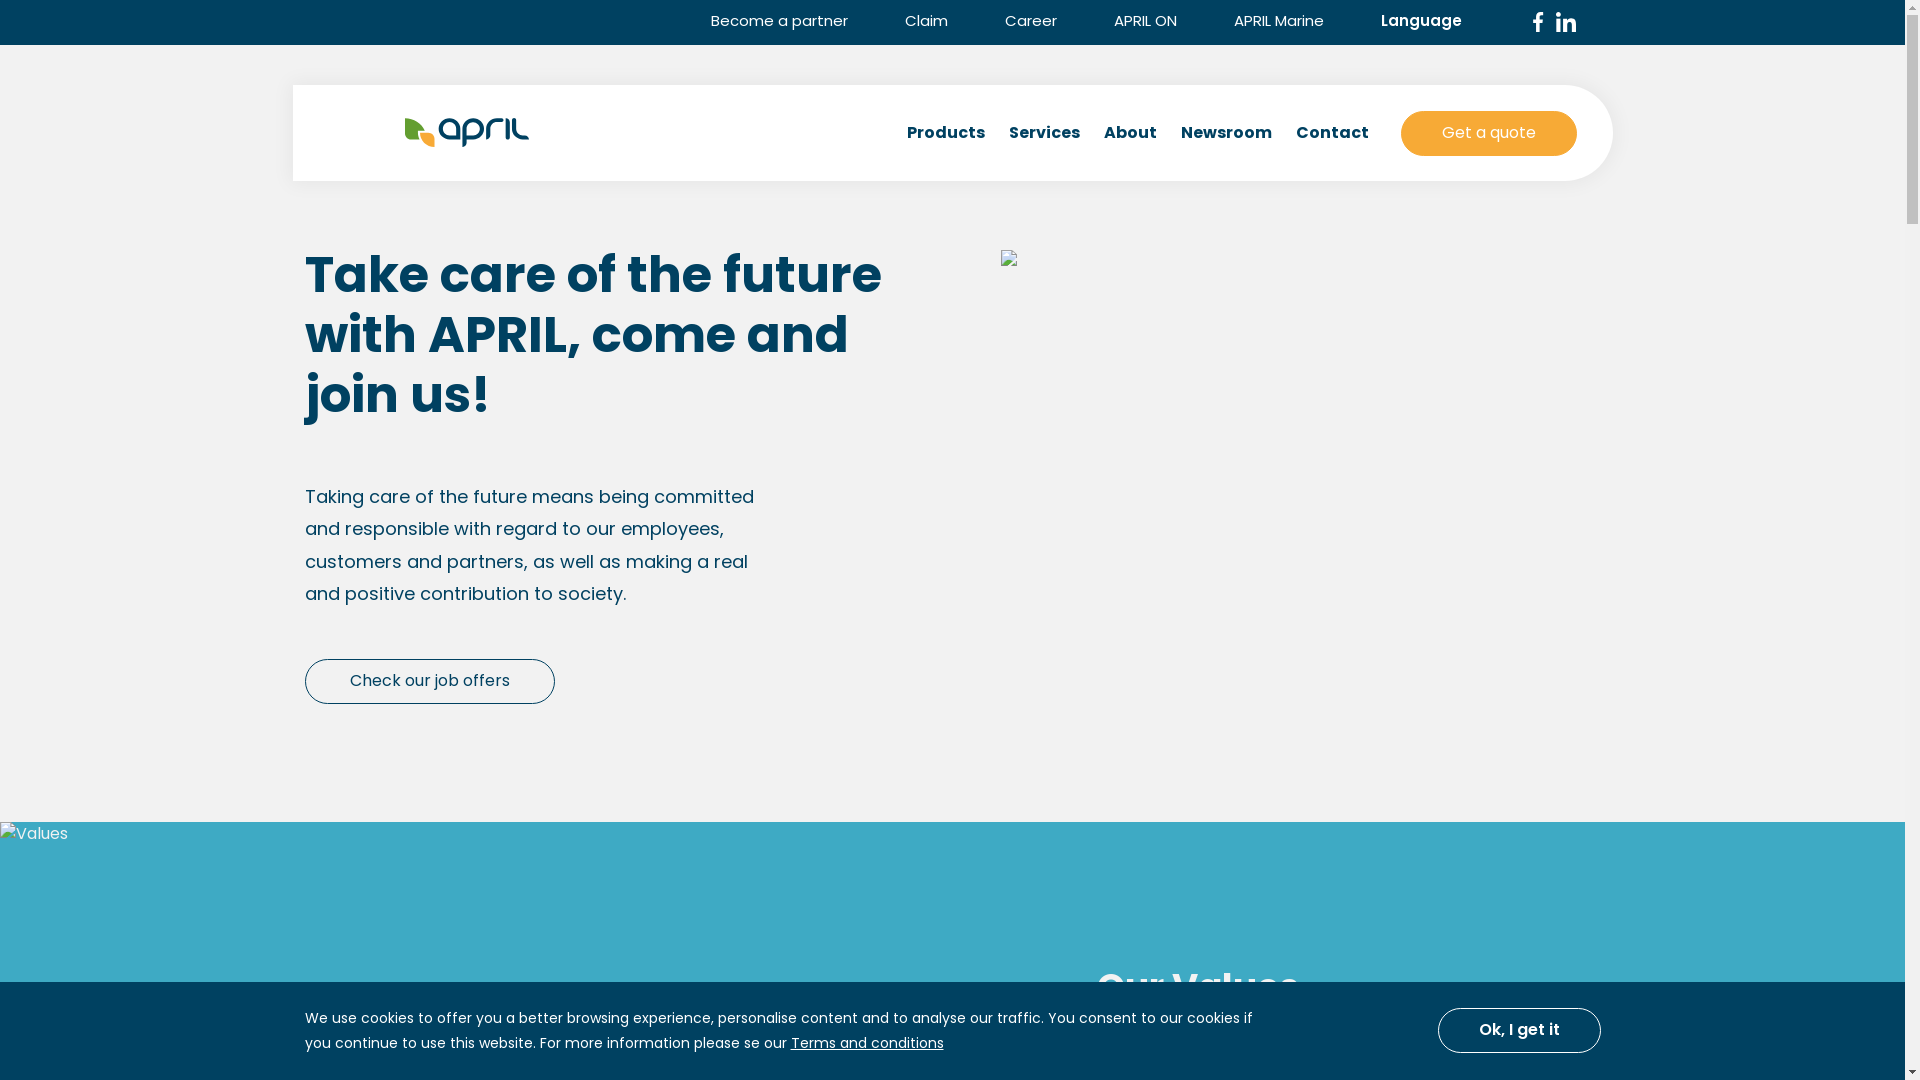  I want to click on Get a quote, so click(1488, 132).